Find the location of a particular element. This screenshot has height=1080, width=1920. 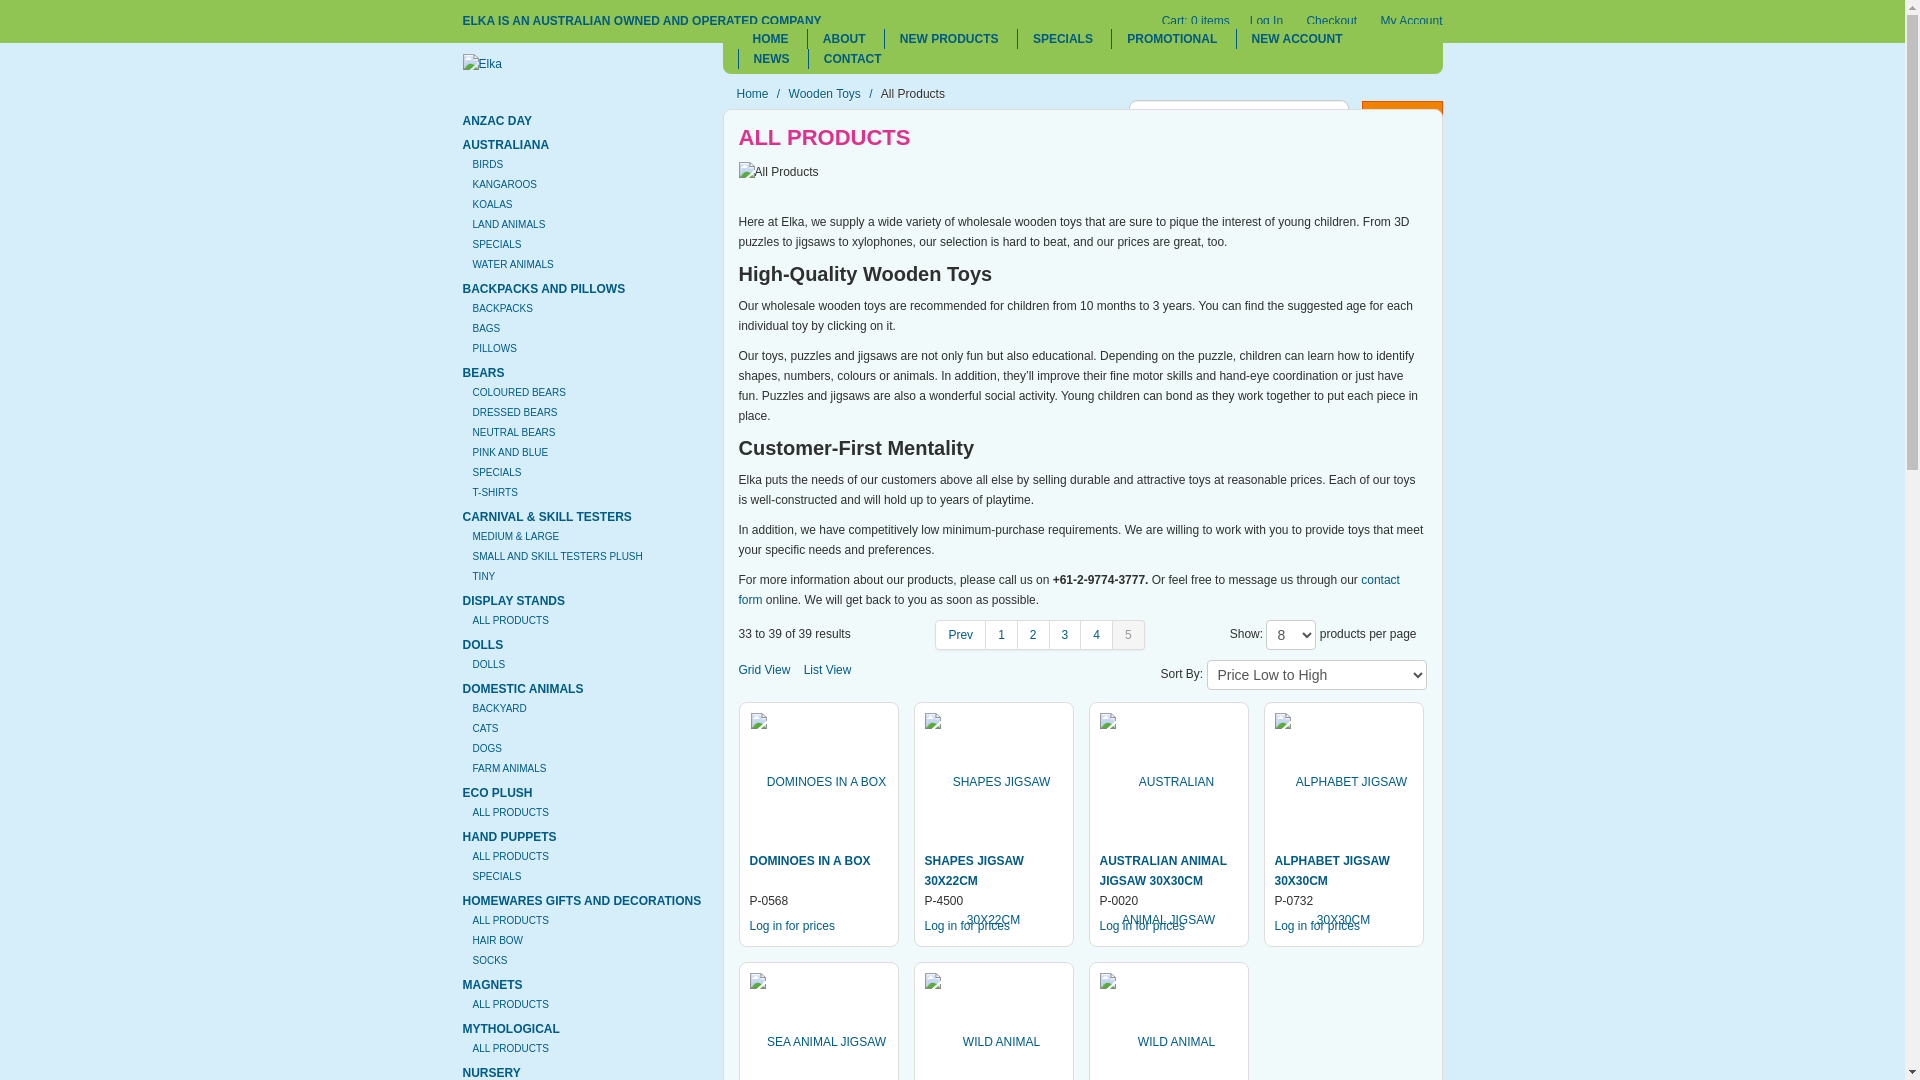

contact form is located at coordinates (1068, 590).